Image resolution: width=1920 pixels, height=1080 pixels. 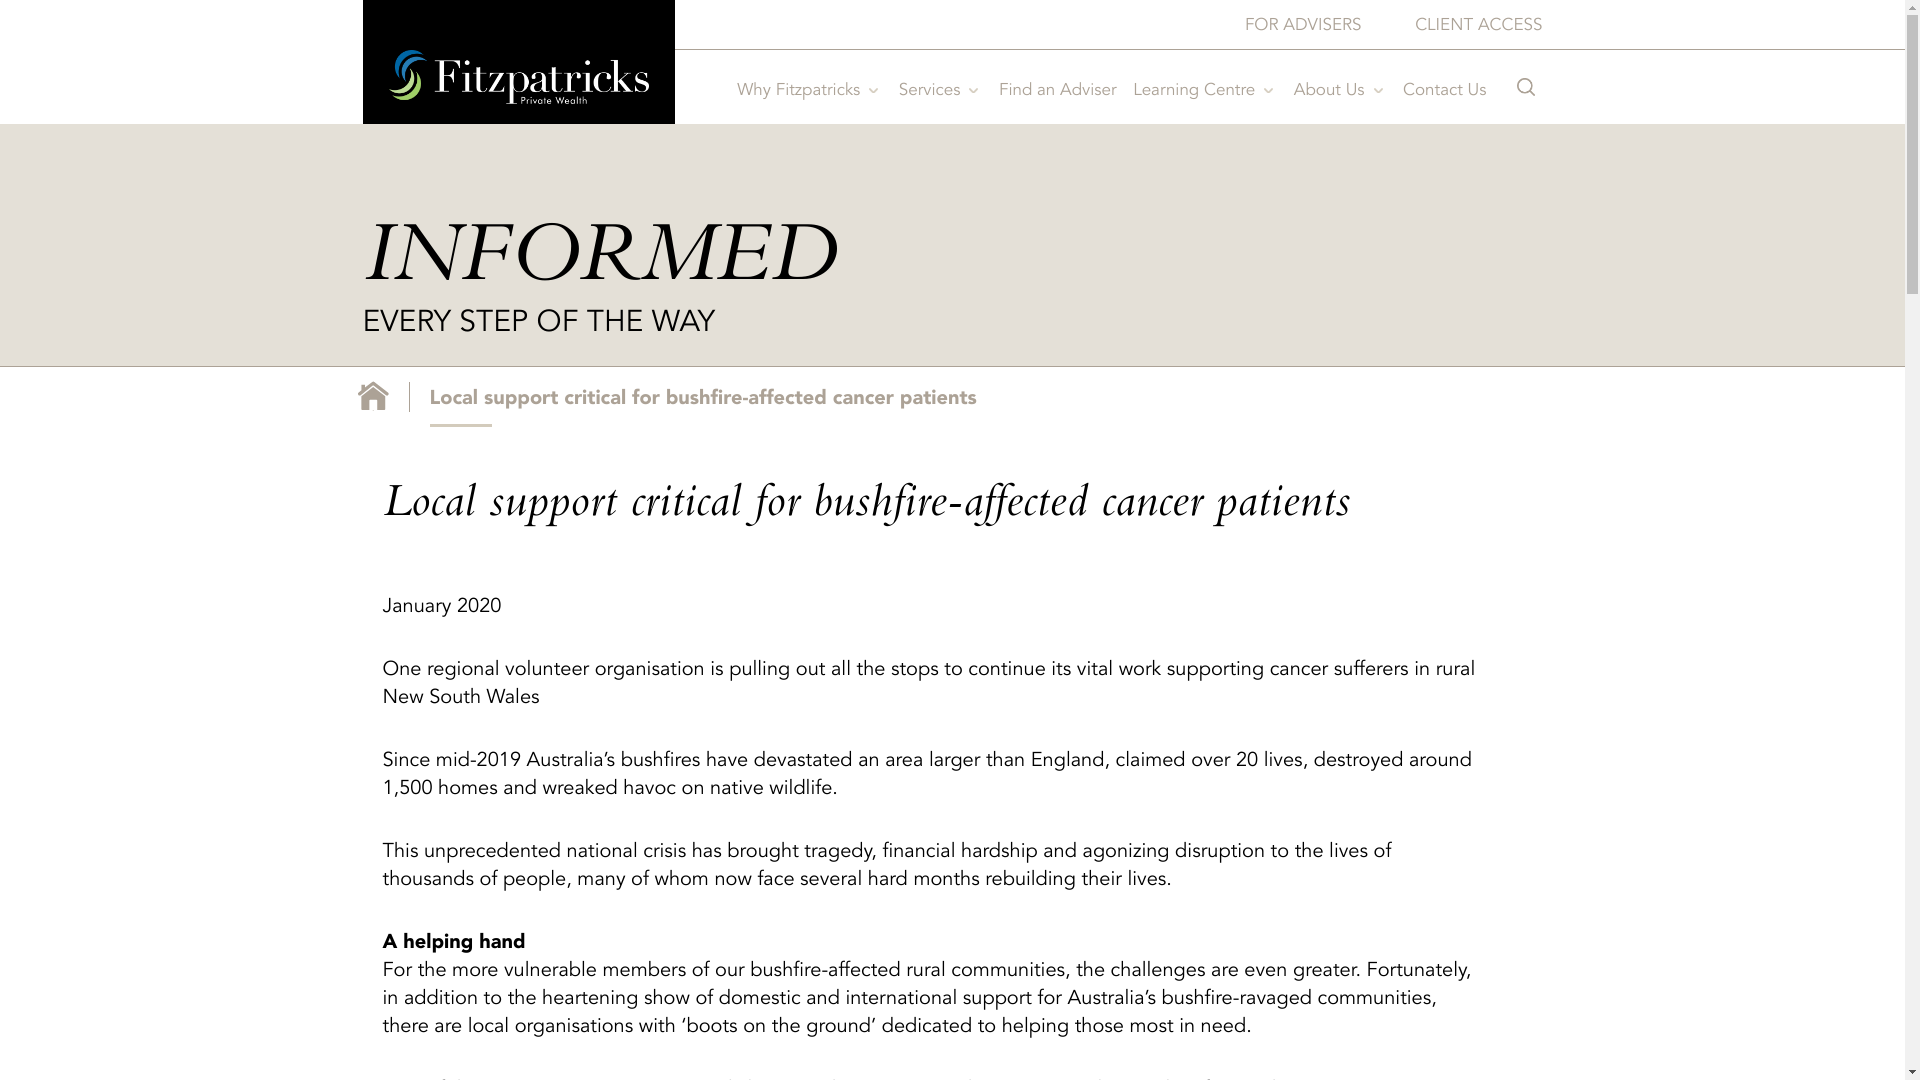 I want to click on Go to Fitzpatricks., so click(x=374, y=396).